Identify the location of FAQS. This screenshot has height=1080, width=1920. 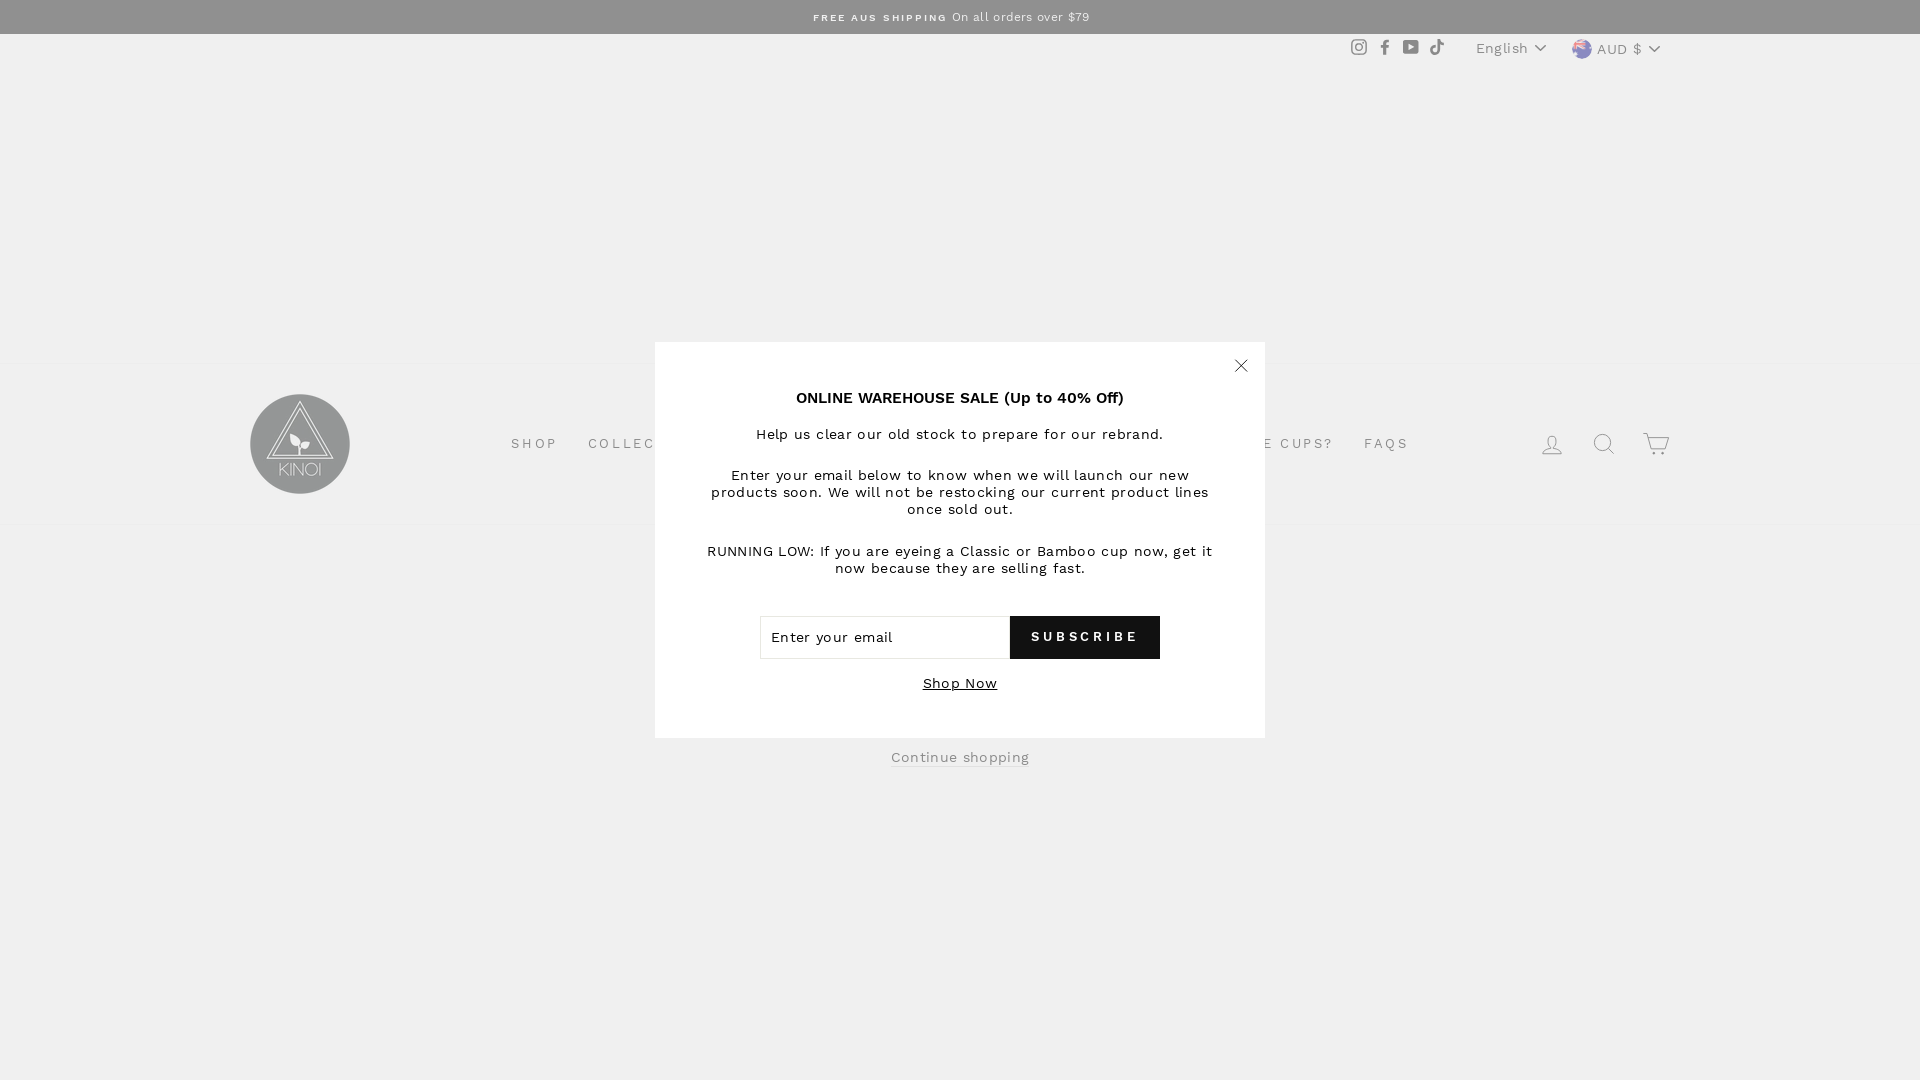
(1386, 444).